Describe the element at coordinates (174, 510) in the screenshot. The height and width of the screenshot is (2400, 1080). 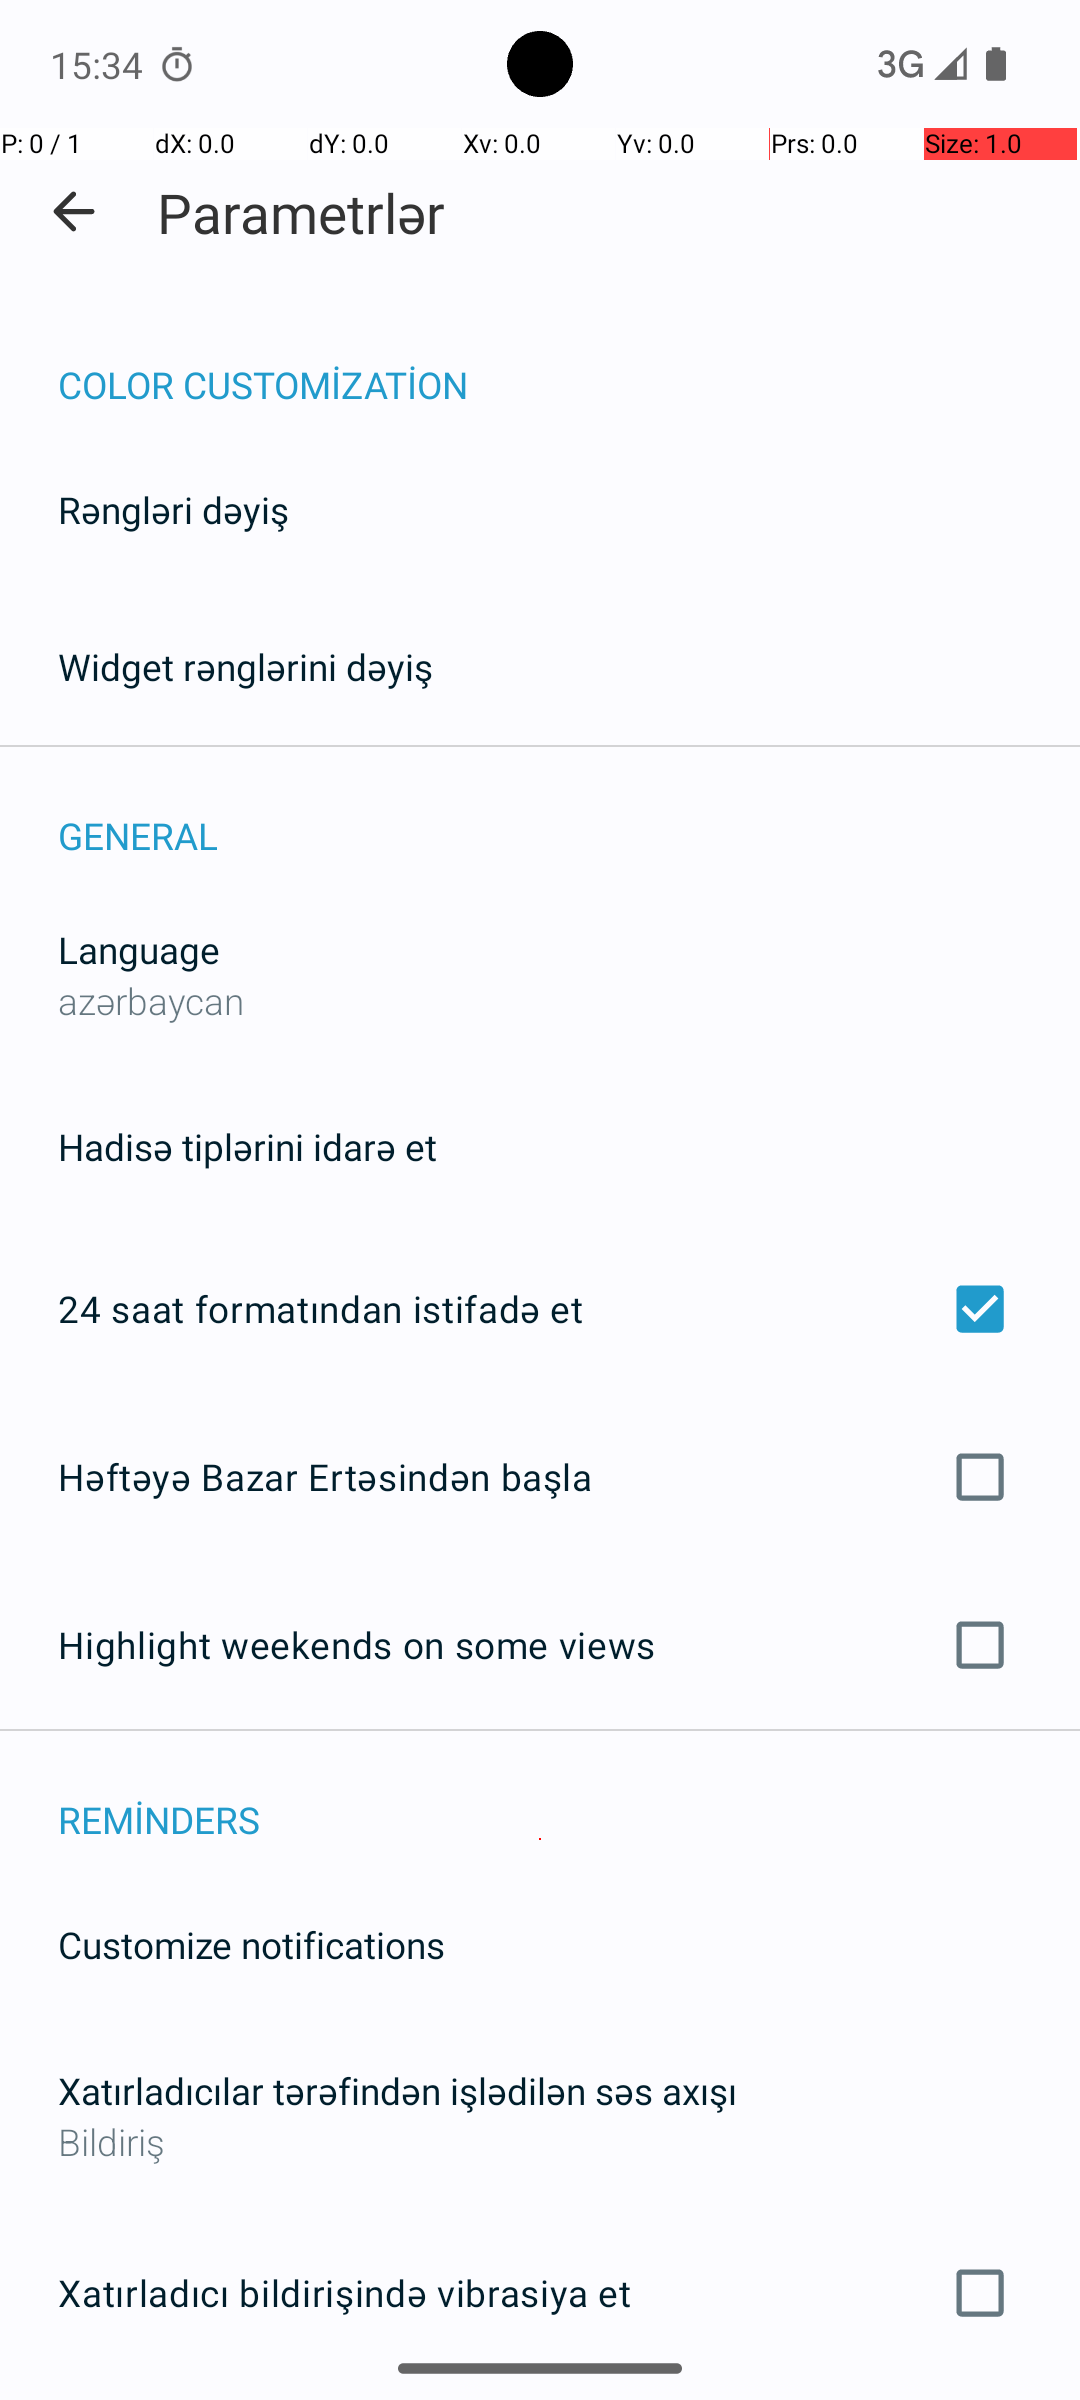
I see `Rəngləri dəyiş` at that location.